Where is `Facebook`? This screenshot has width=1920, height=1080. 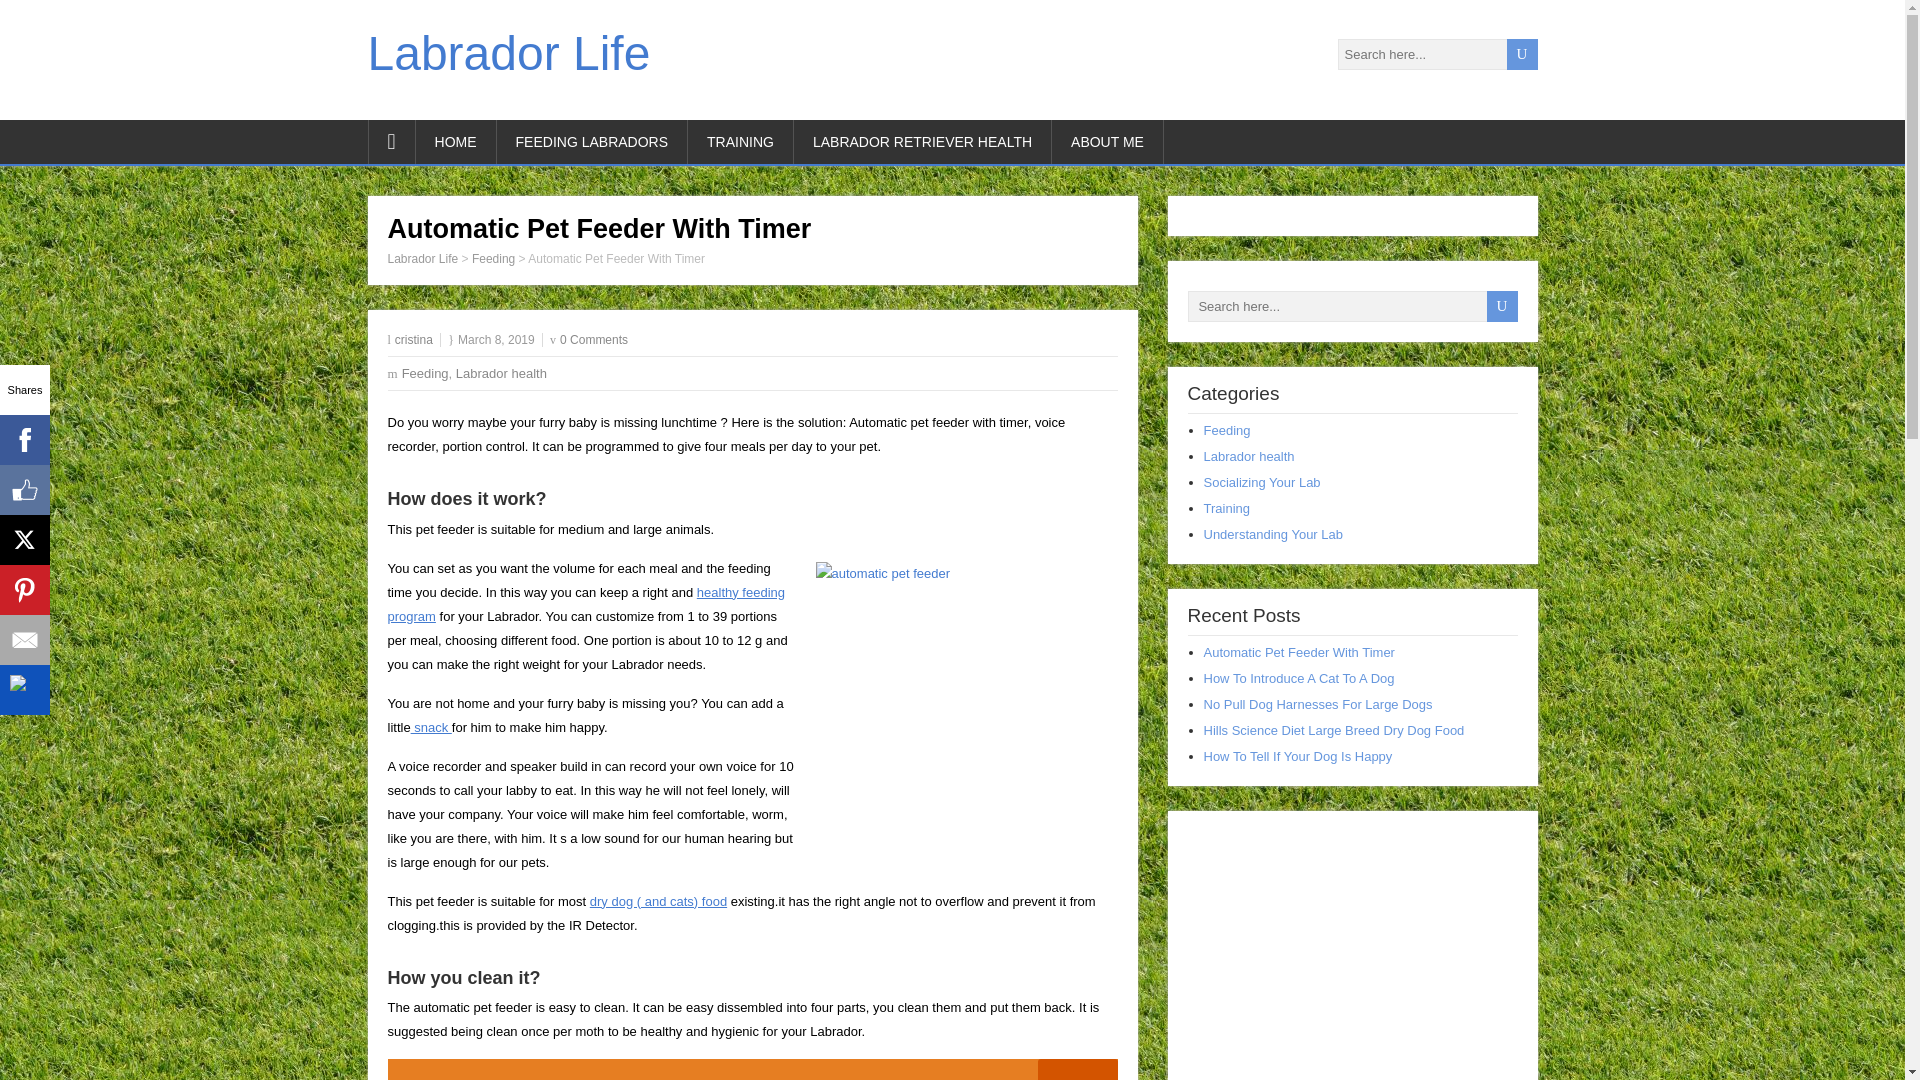 Facebook is located at coordinates (24, 440).